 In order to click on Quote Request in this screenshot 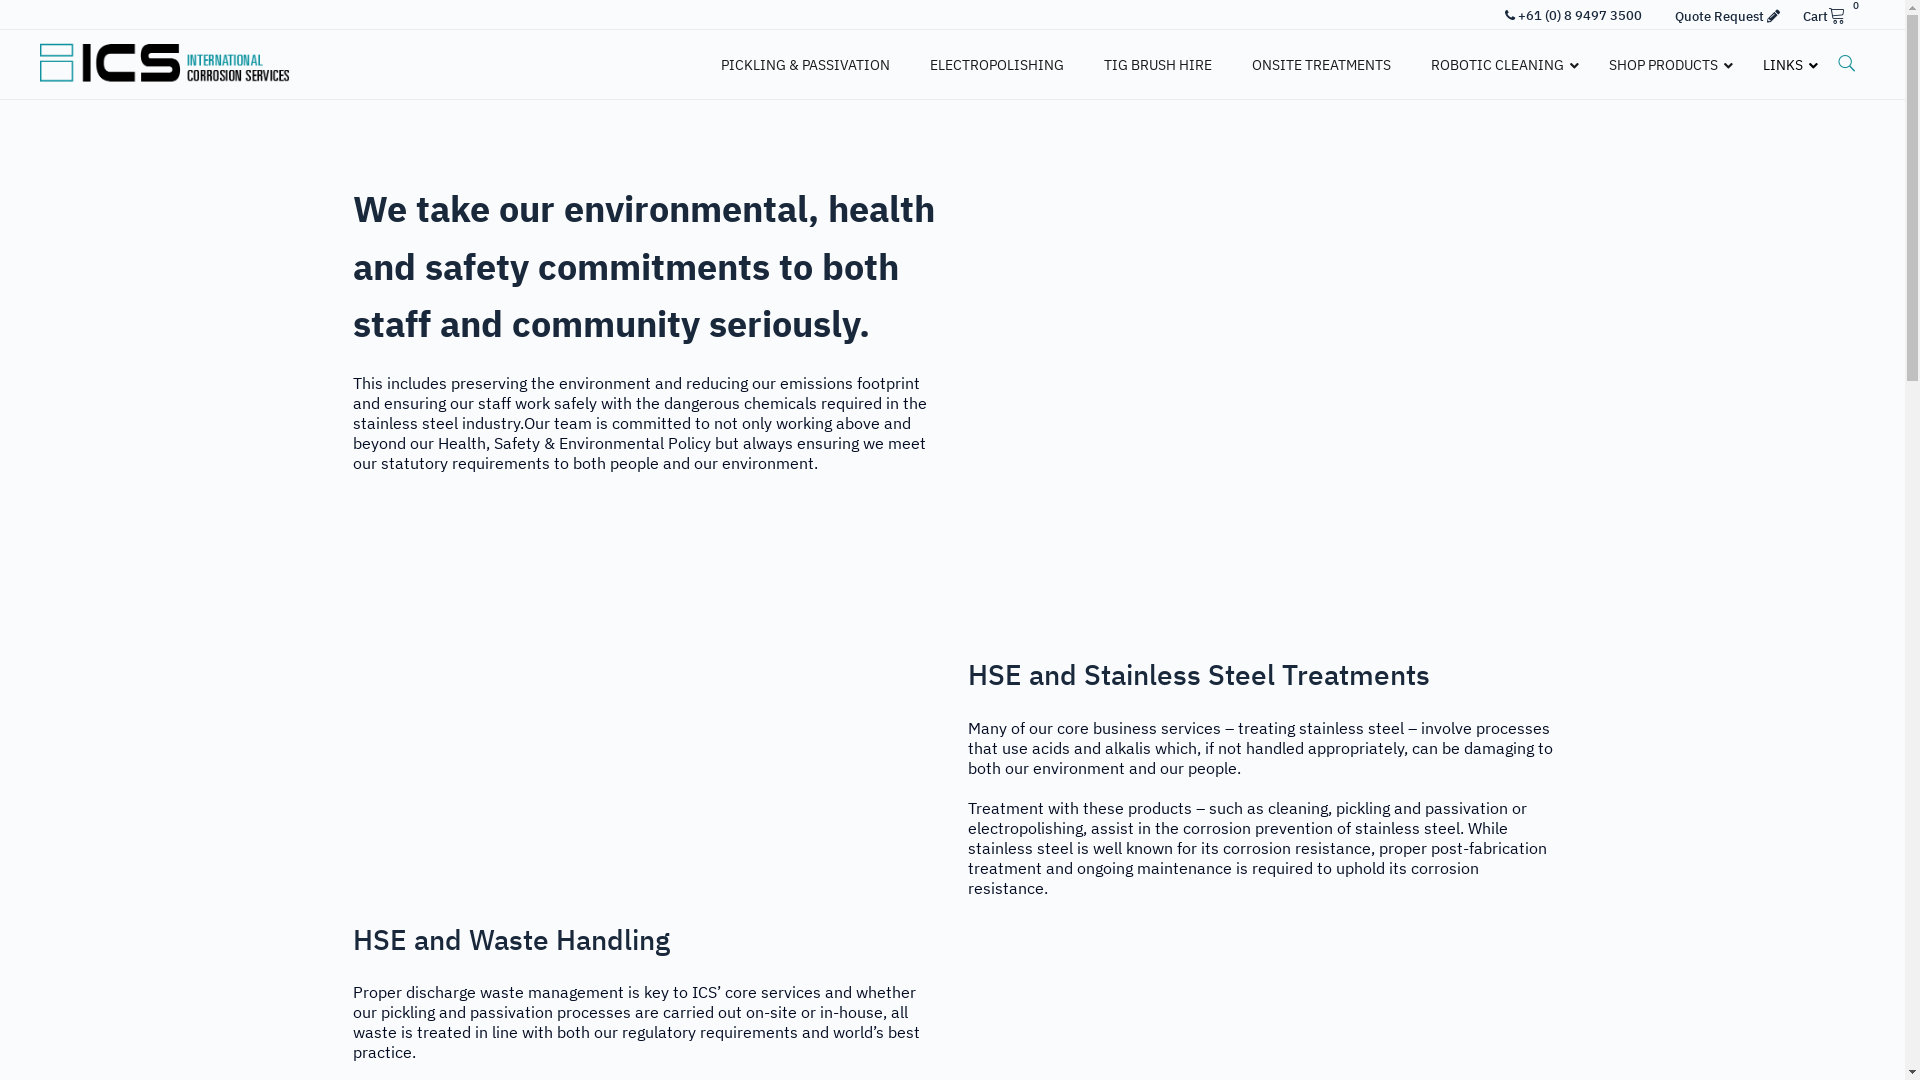, I will do `click(1728, 16)`.